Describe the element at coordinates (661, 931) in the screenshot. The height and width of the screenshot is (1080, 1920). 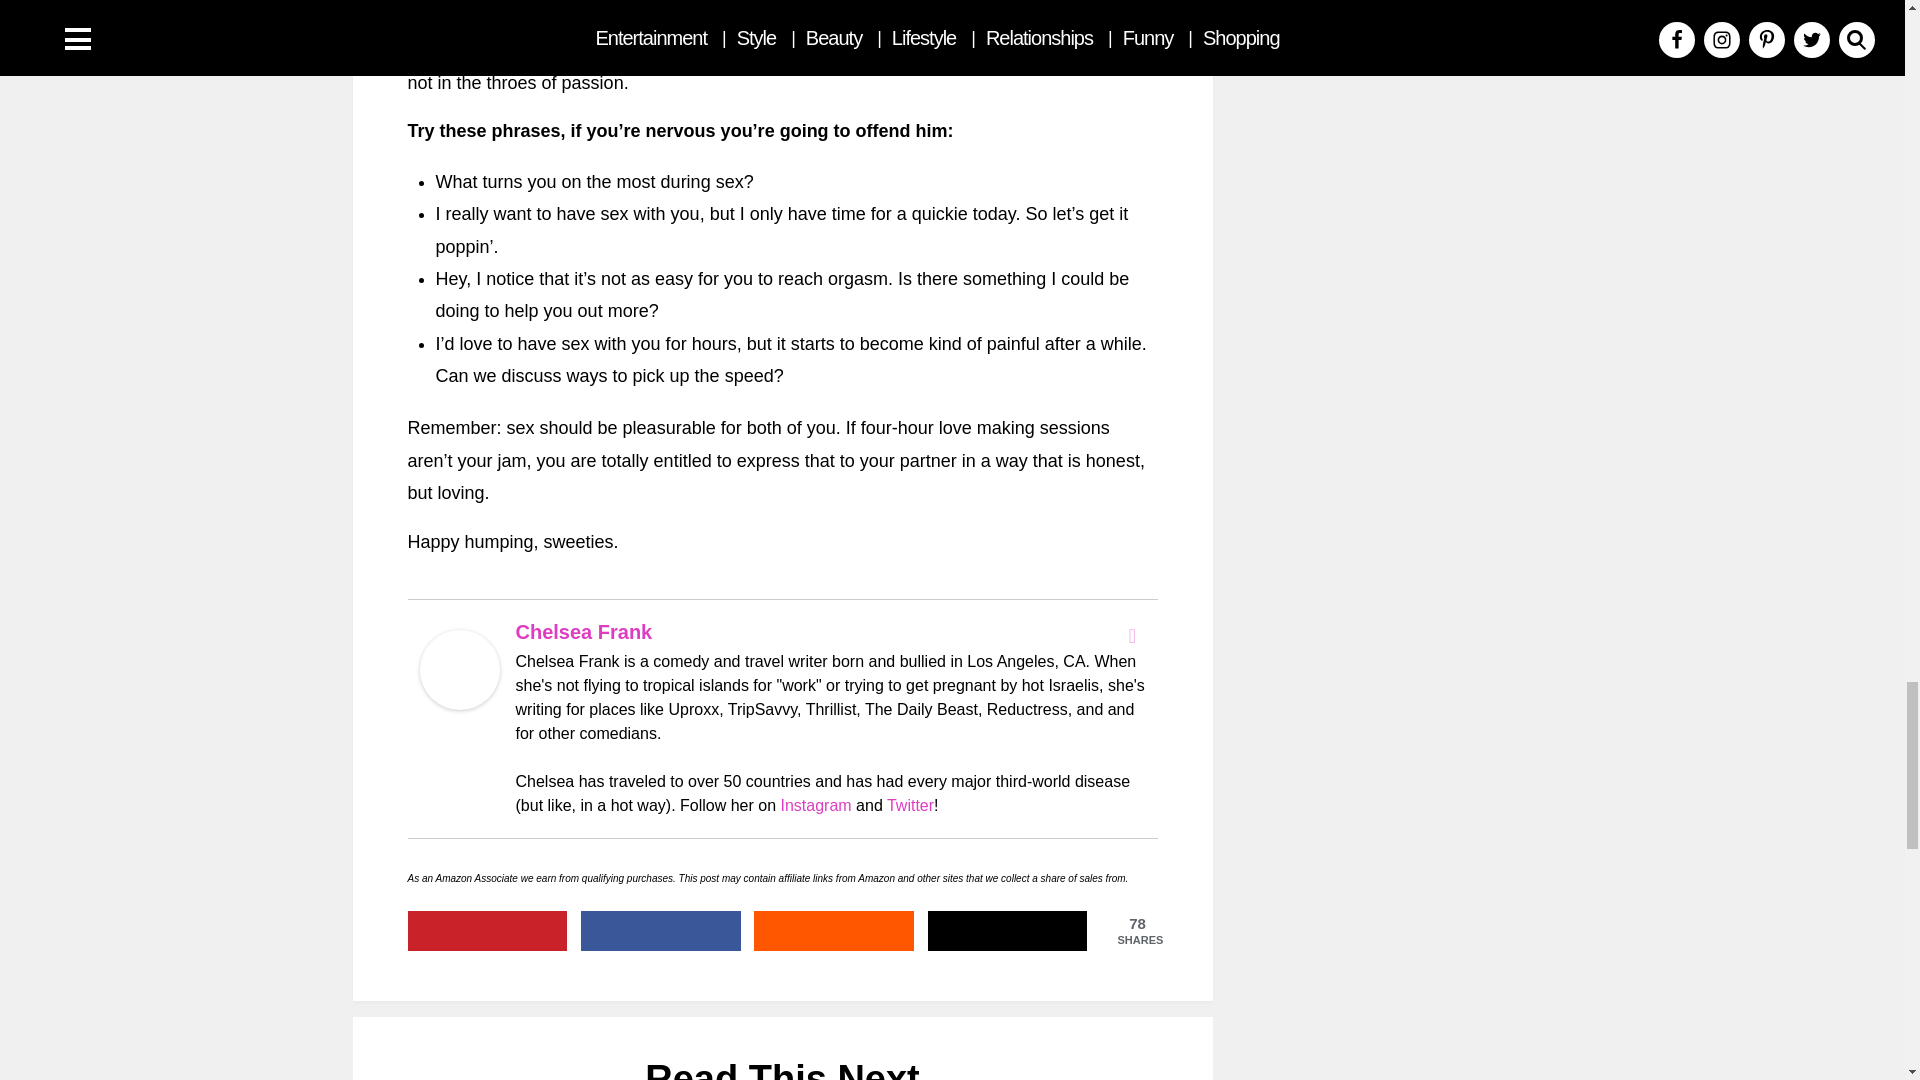
I see `Share on Facebook` at that location.